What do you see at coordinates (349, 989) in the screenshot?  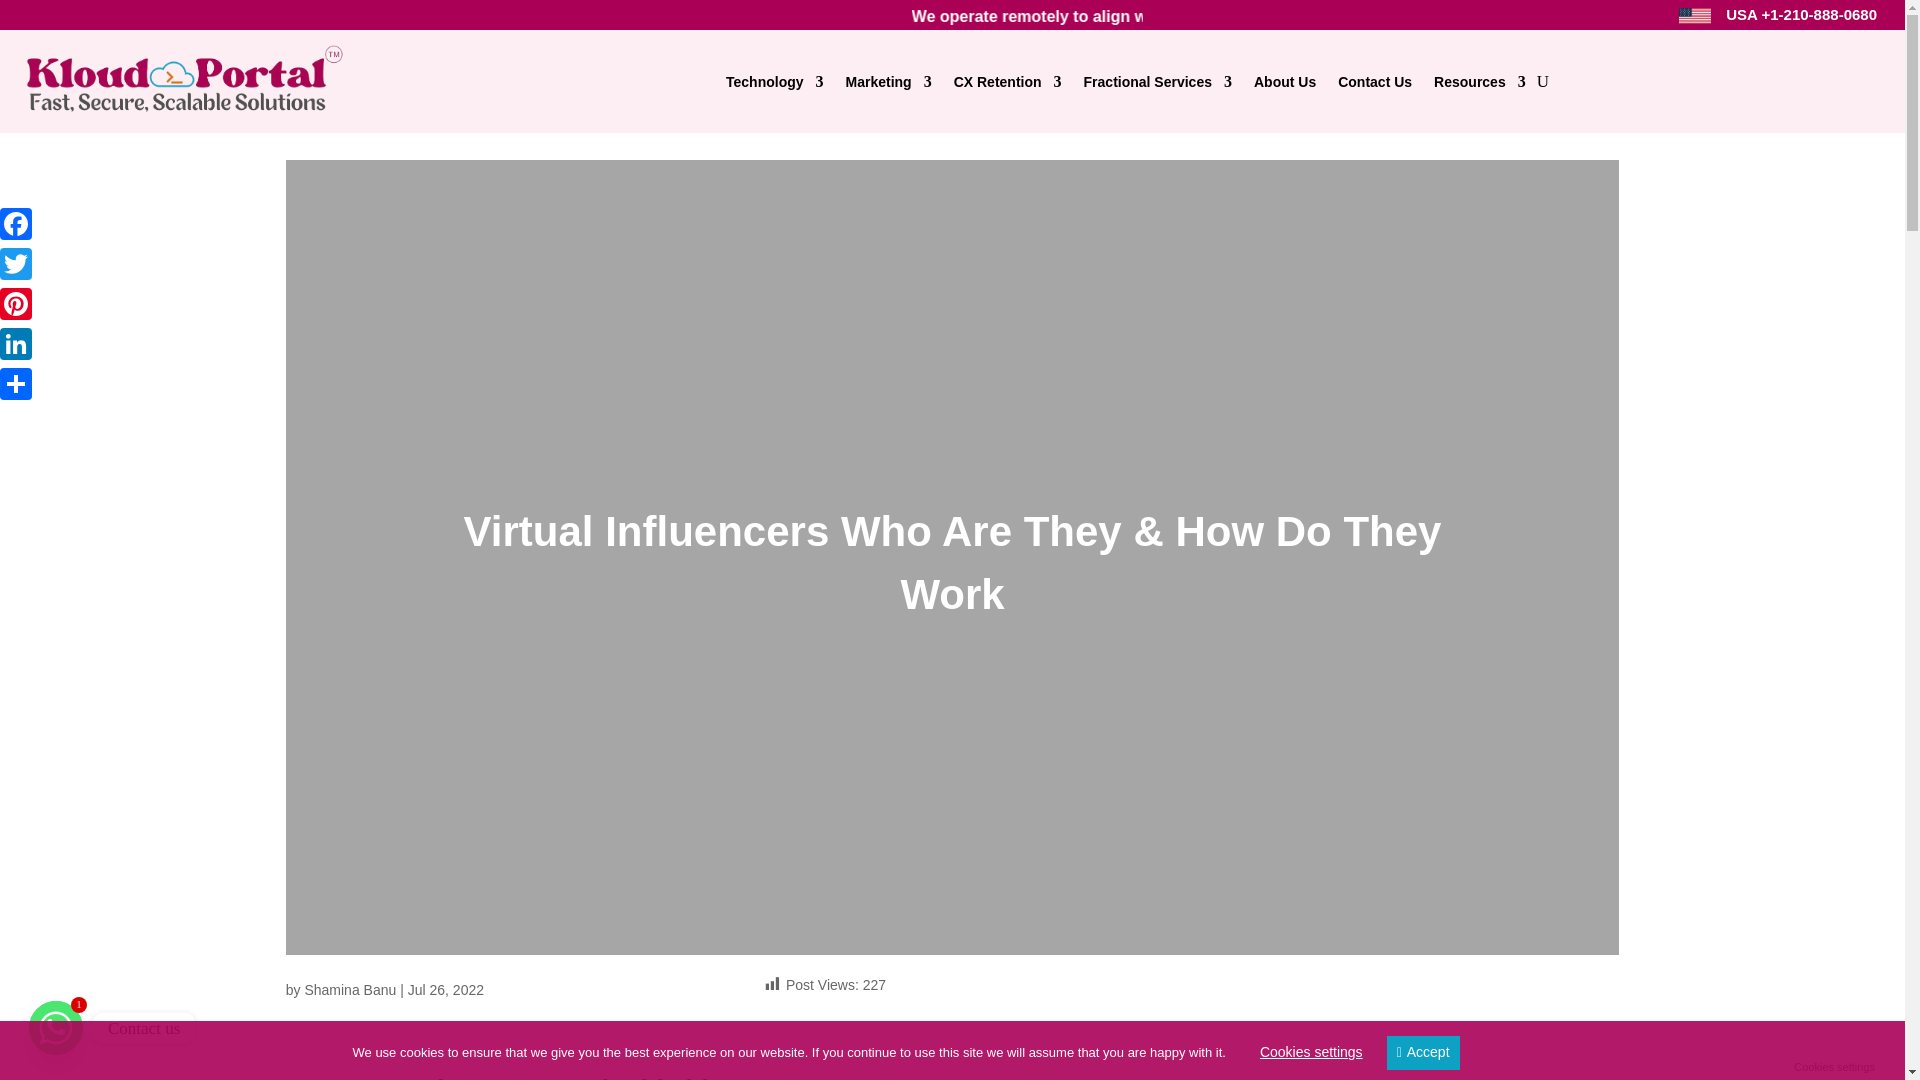 I see `Posts by Shamina Banu` at bounding box center [349, 989].